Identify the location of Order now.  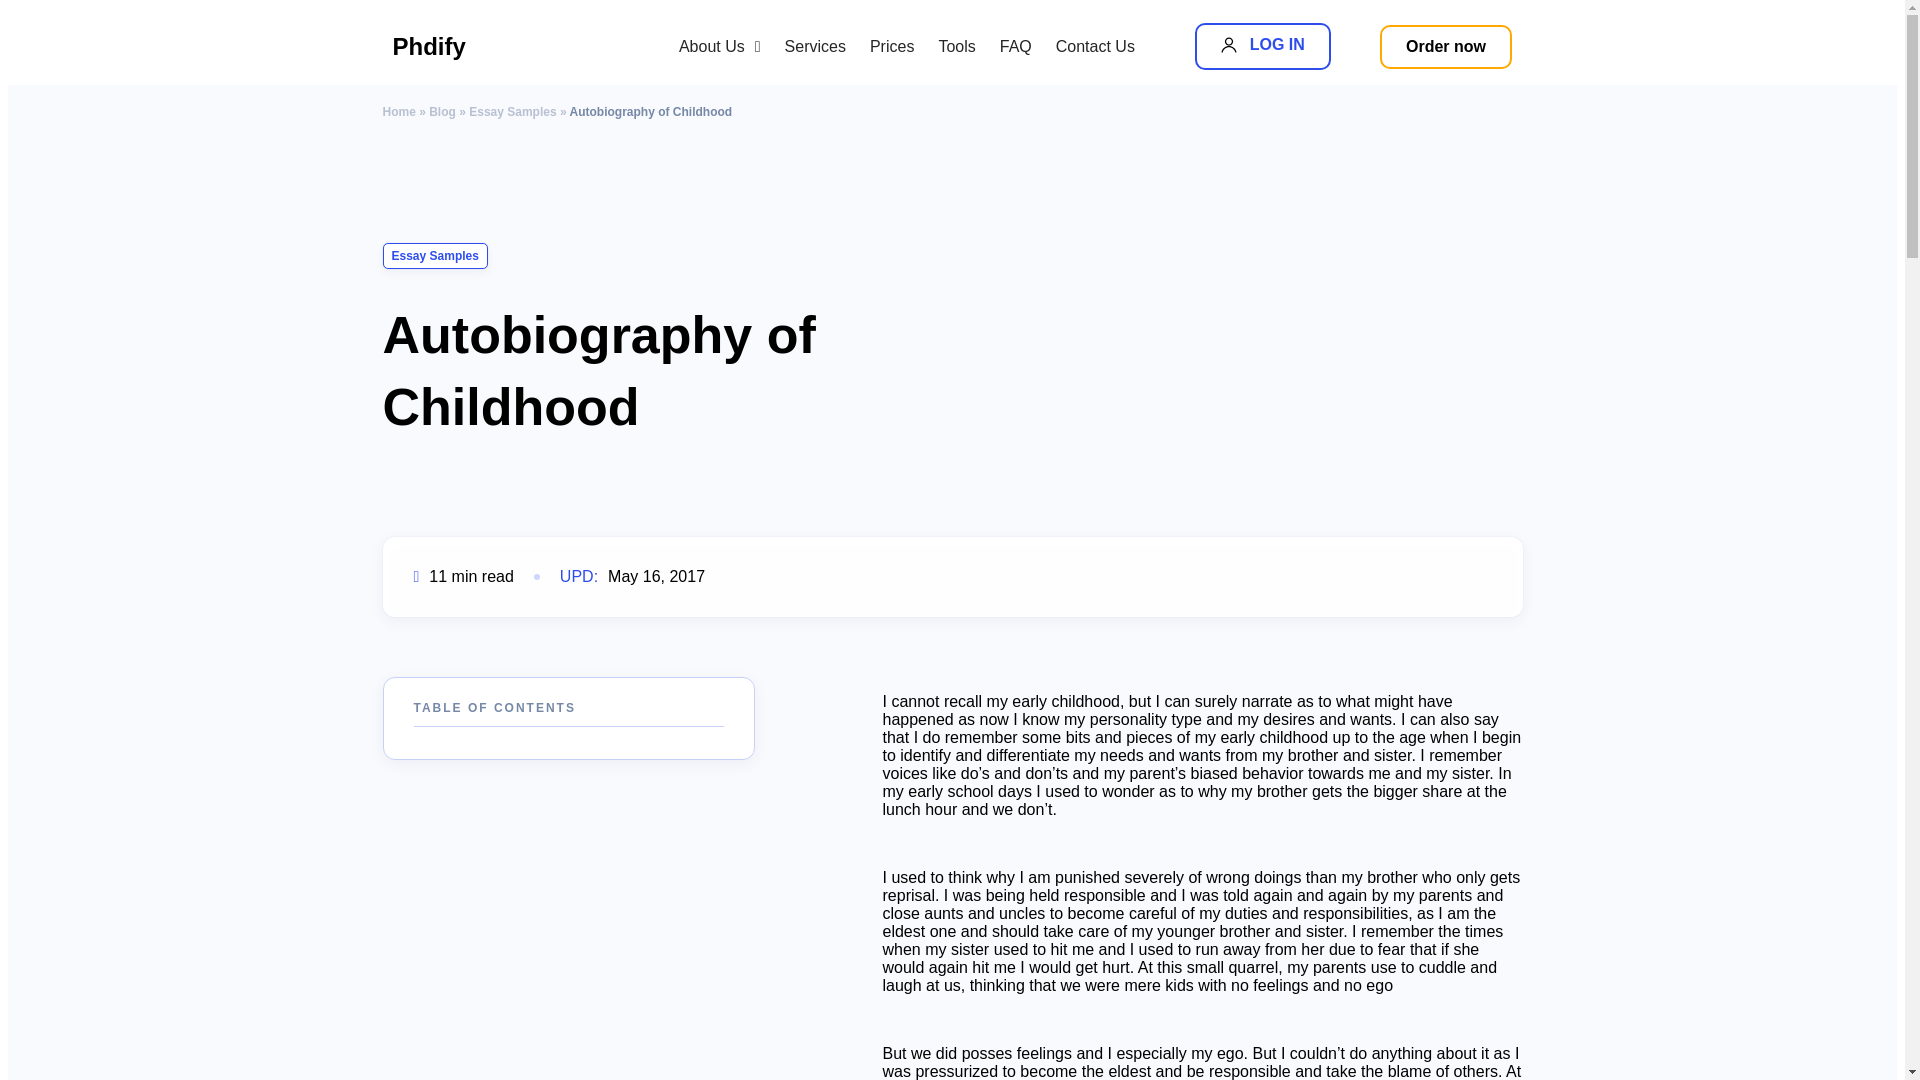
(1446, 46).